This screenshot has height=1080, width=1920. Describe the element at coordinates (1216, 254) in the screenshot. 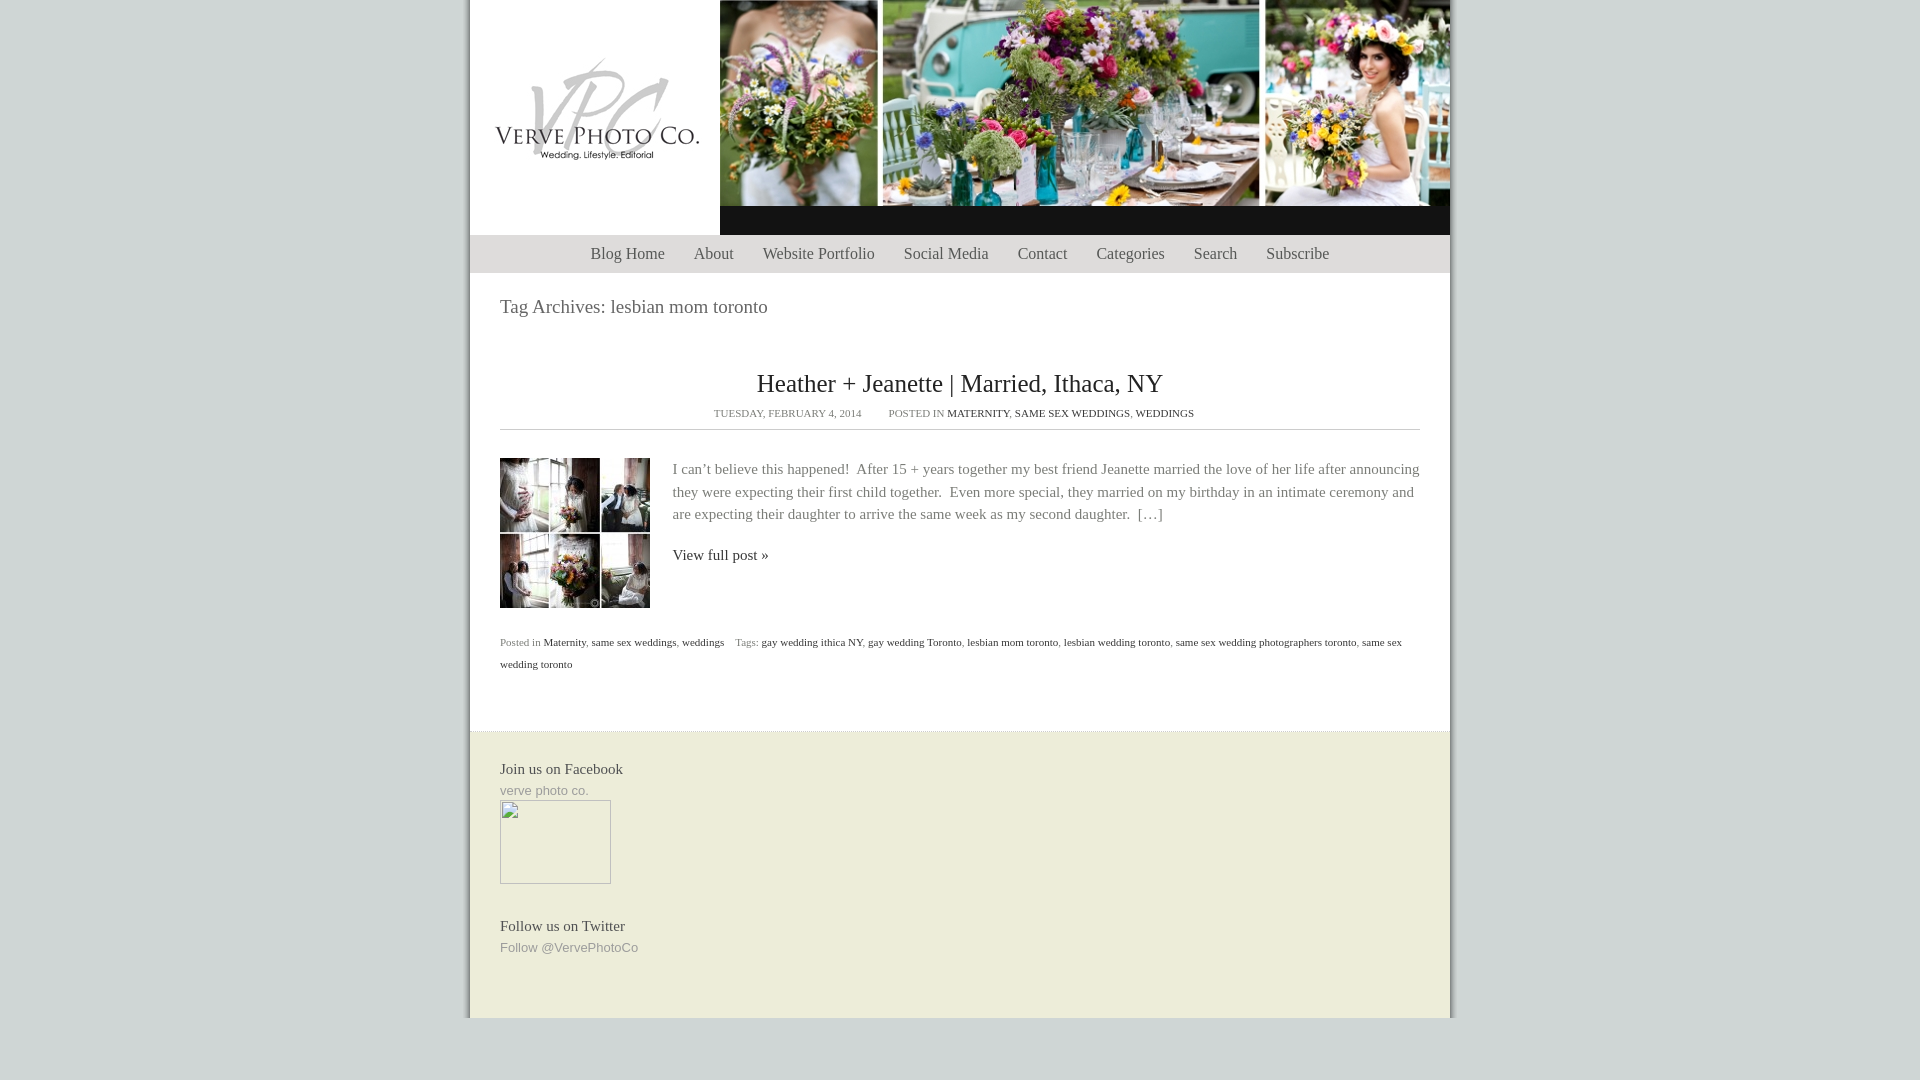

I see `Search` at that location.